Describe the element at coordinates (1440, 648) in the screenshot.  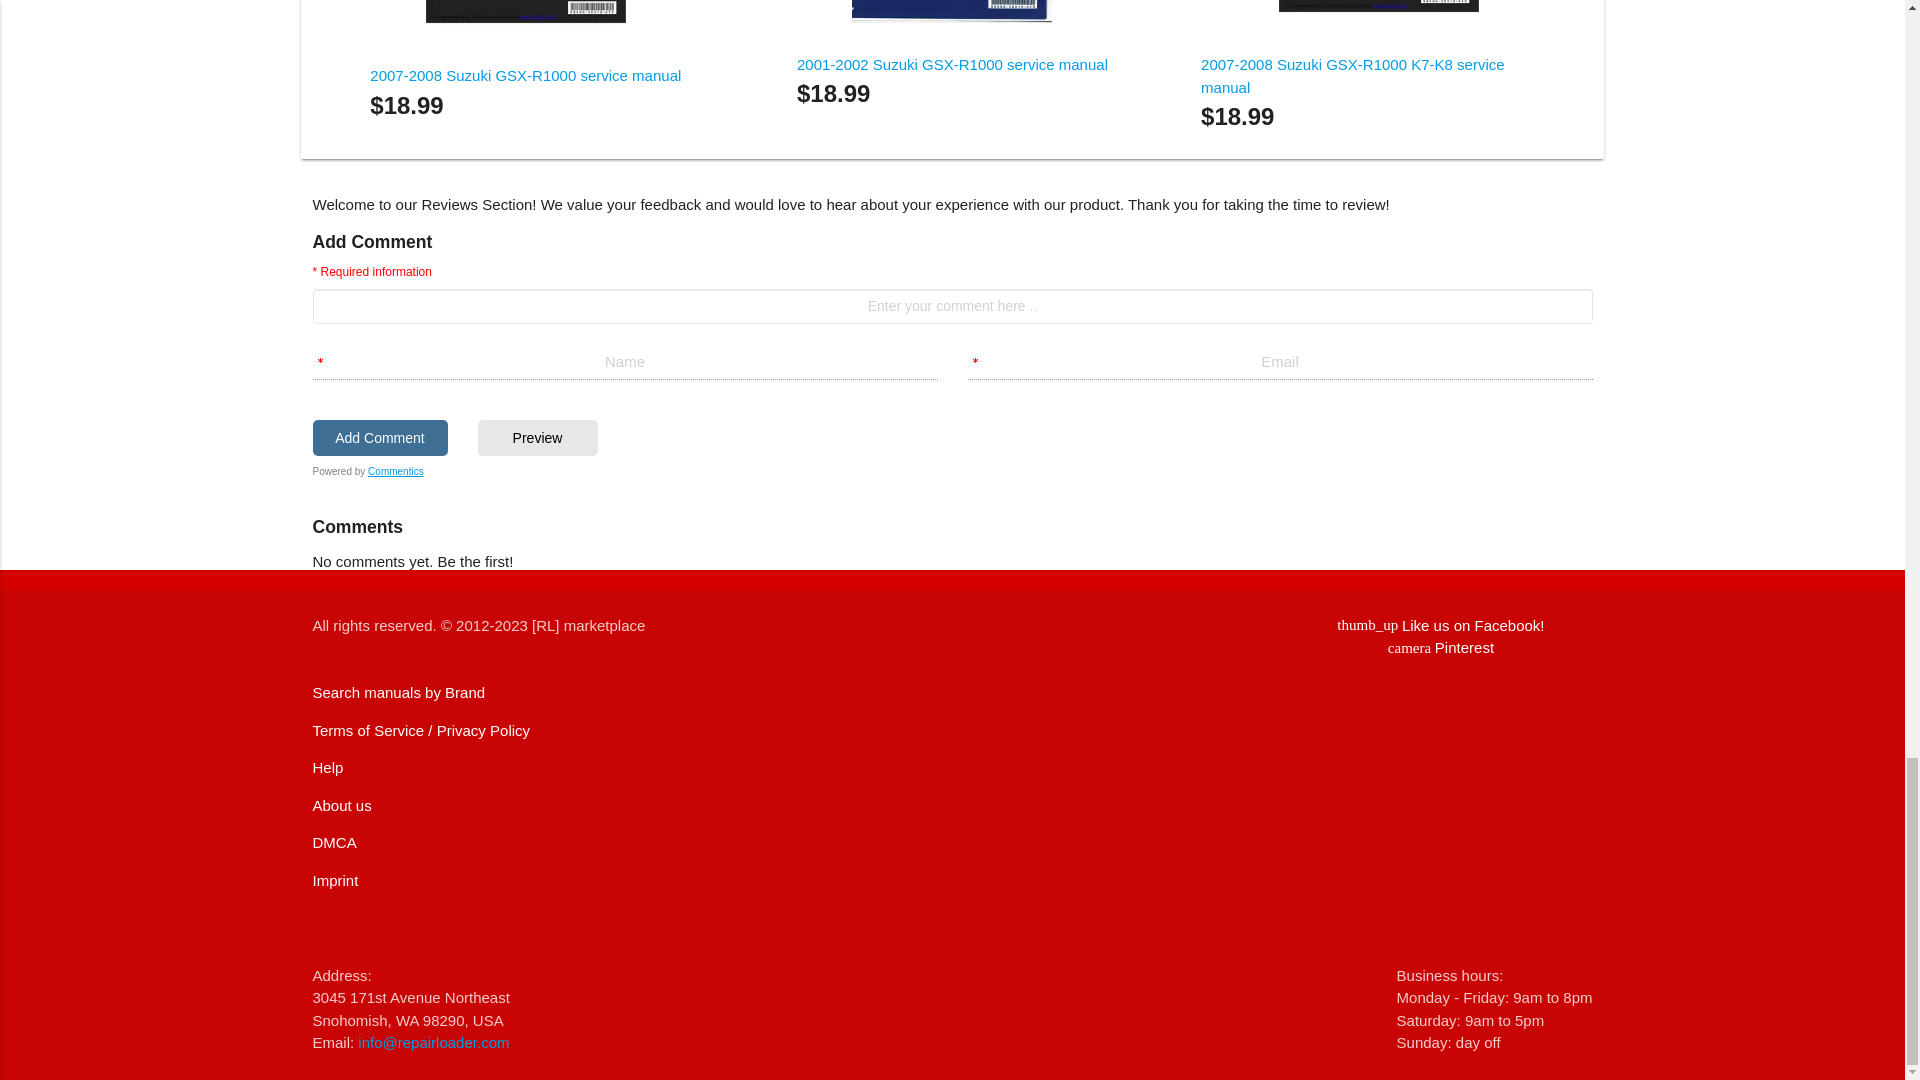
I see `Add Comment` at that location.